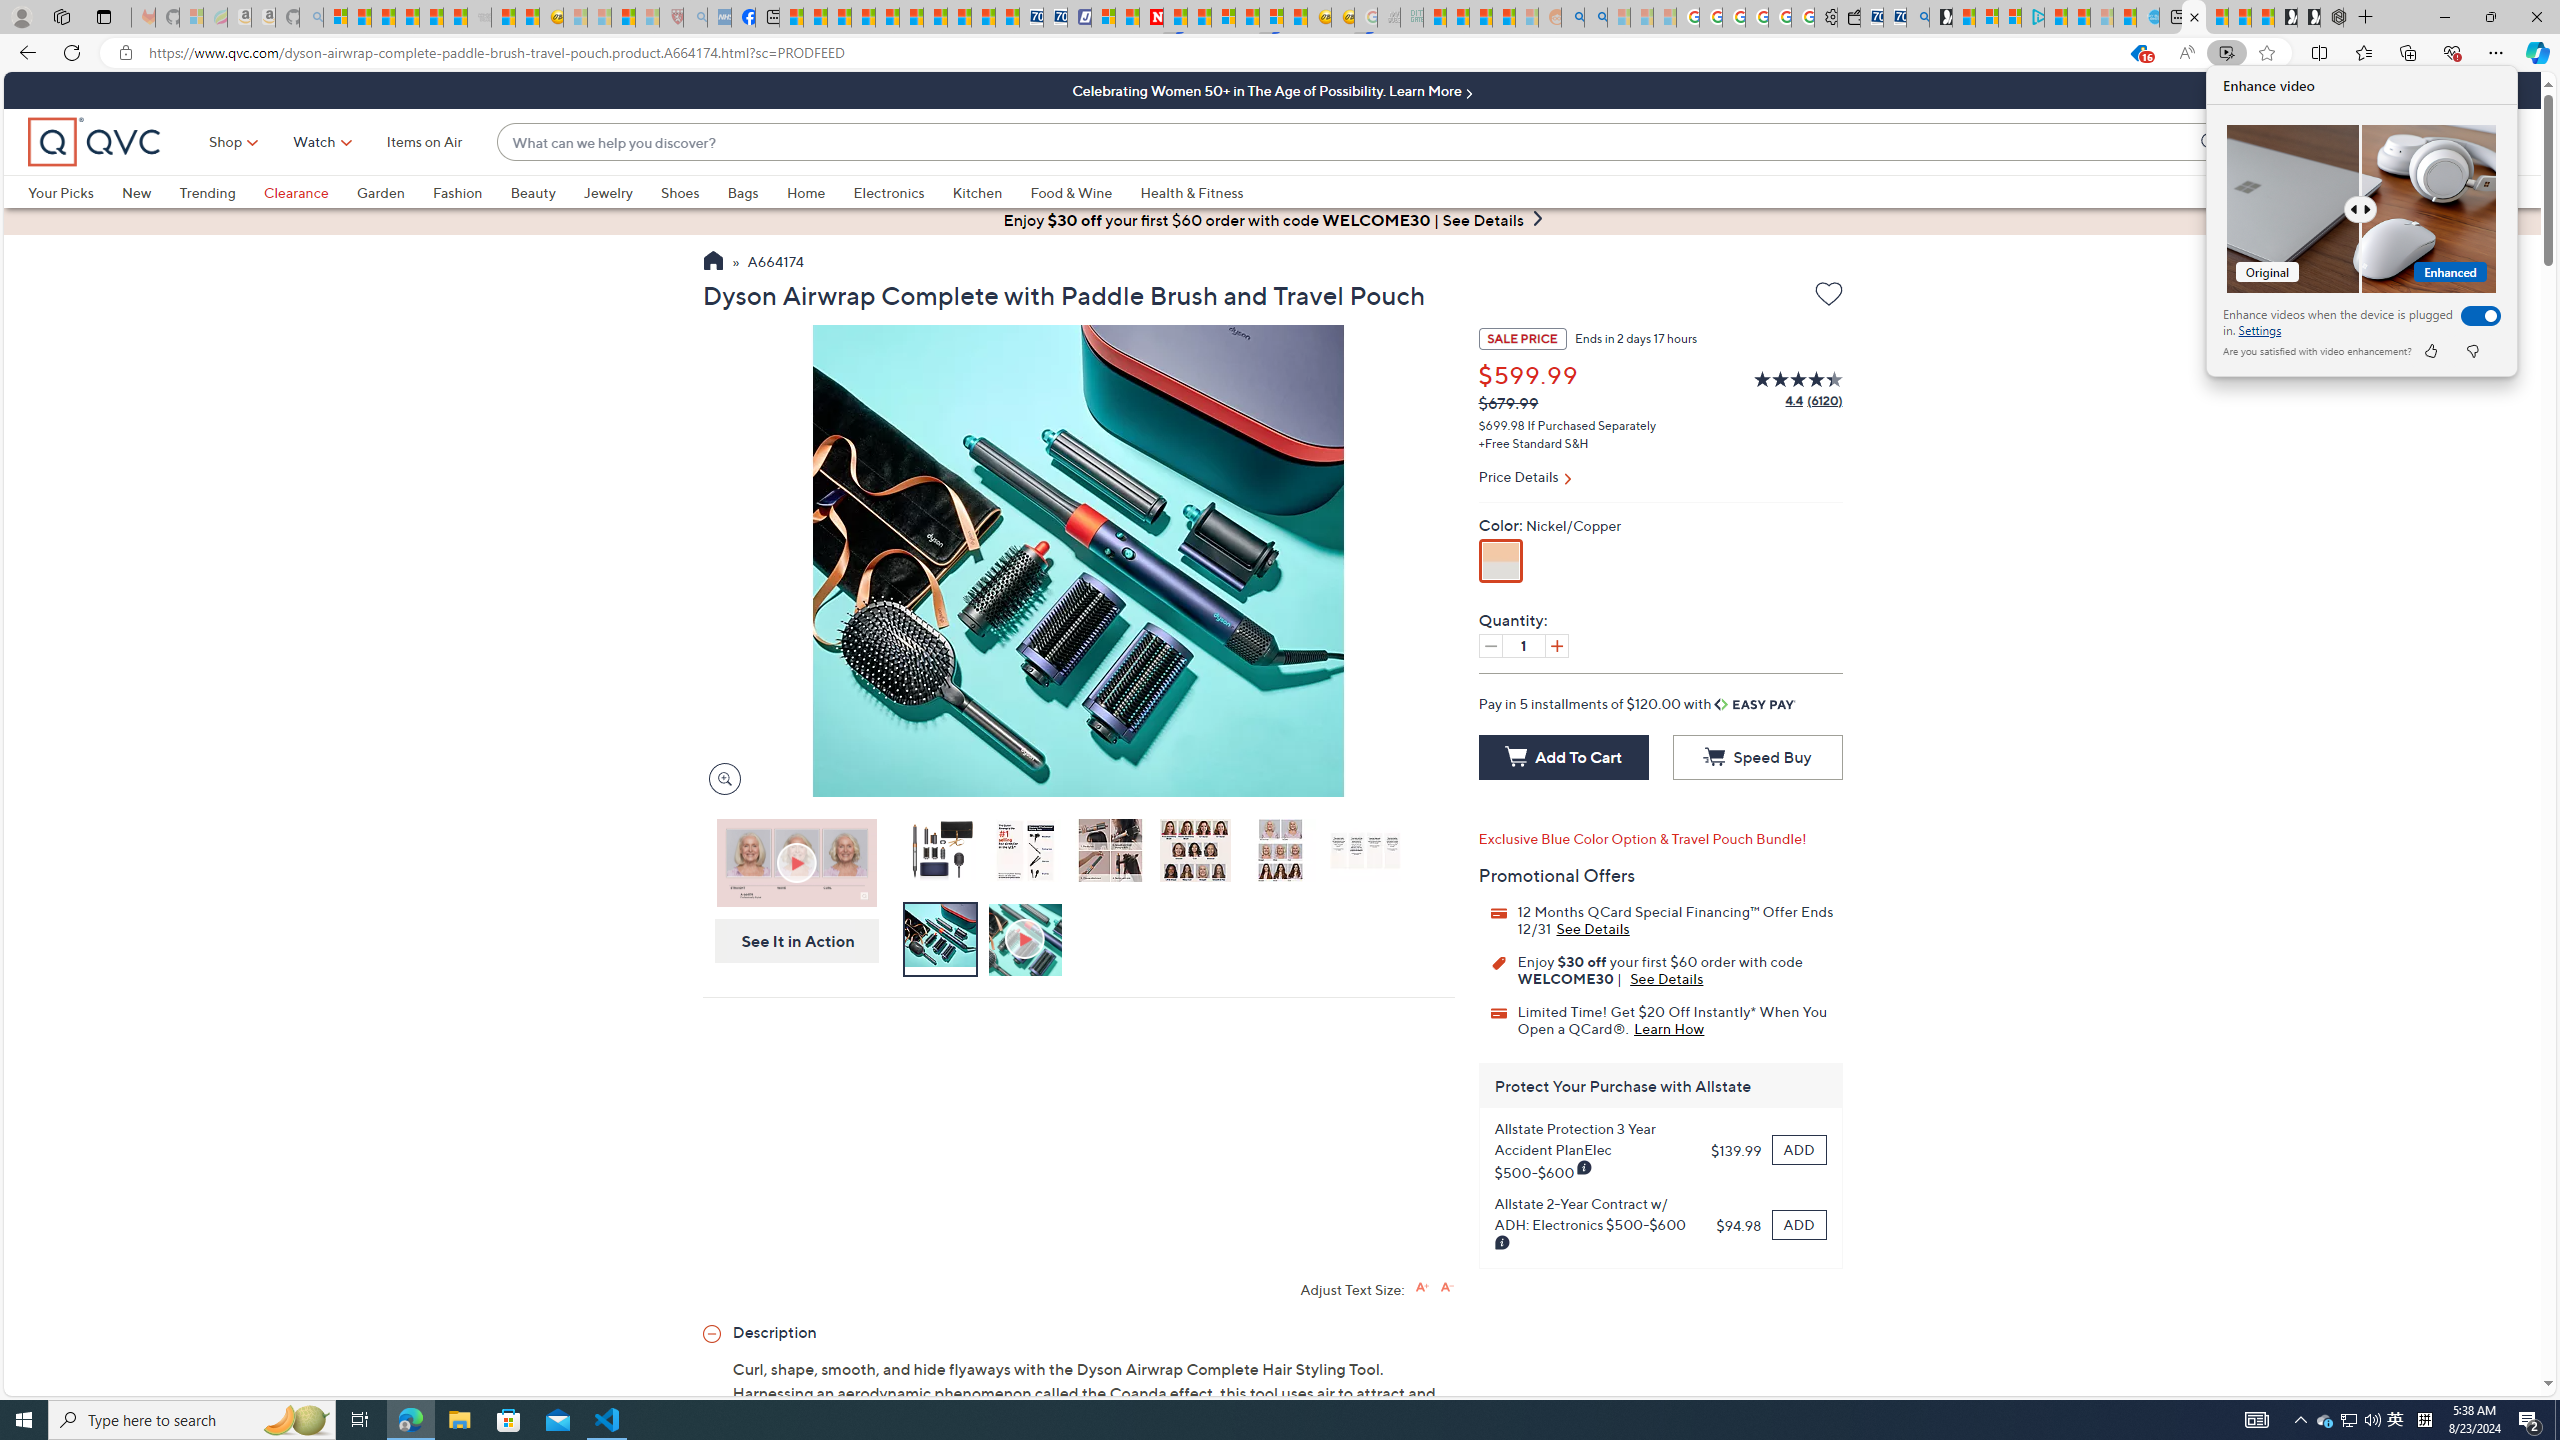  Describe the element at coordinates (1562, 757) in the screenshot. I see `Add To Cart` at that location.